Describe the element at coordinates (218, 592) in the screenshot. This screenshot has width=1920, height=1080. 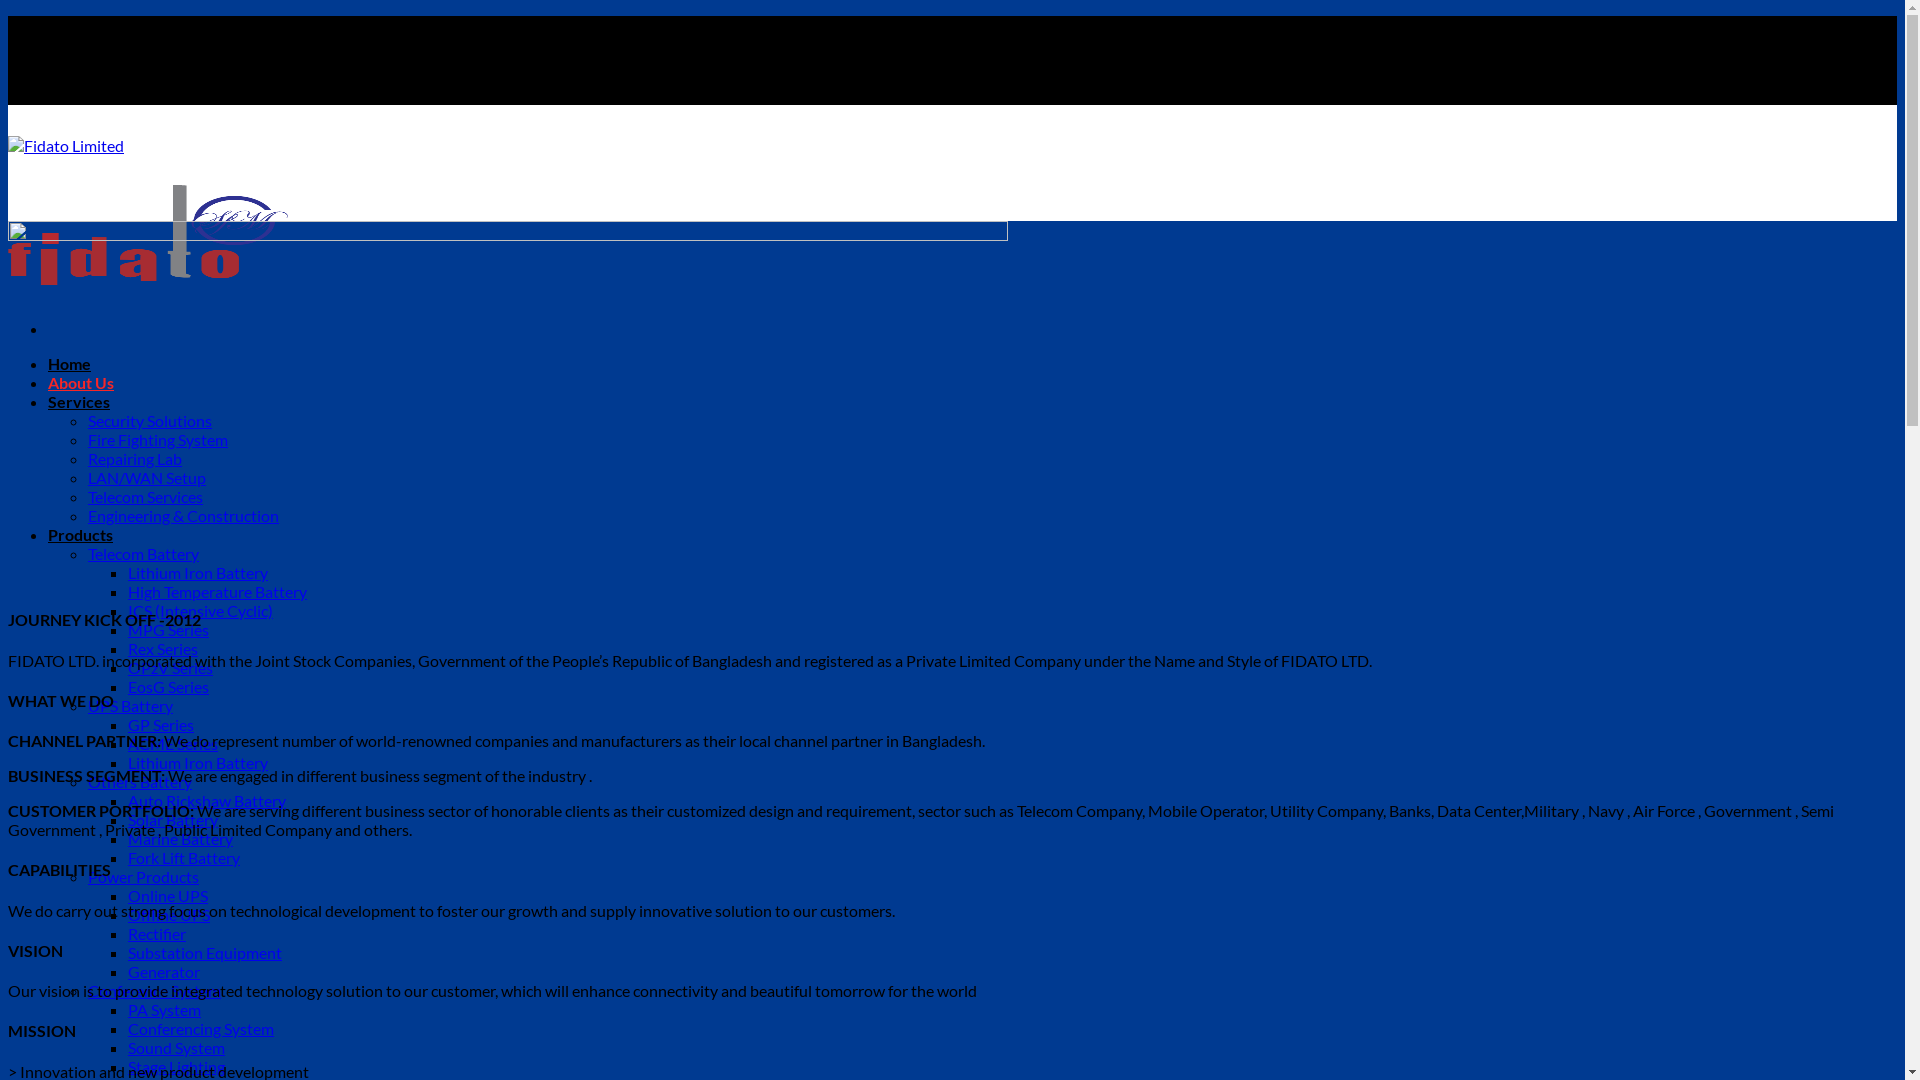
I see `High Temperature Battery` at that location.